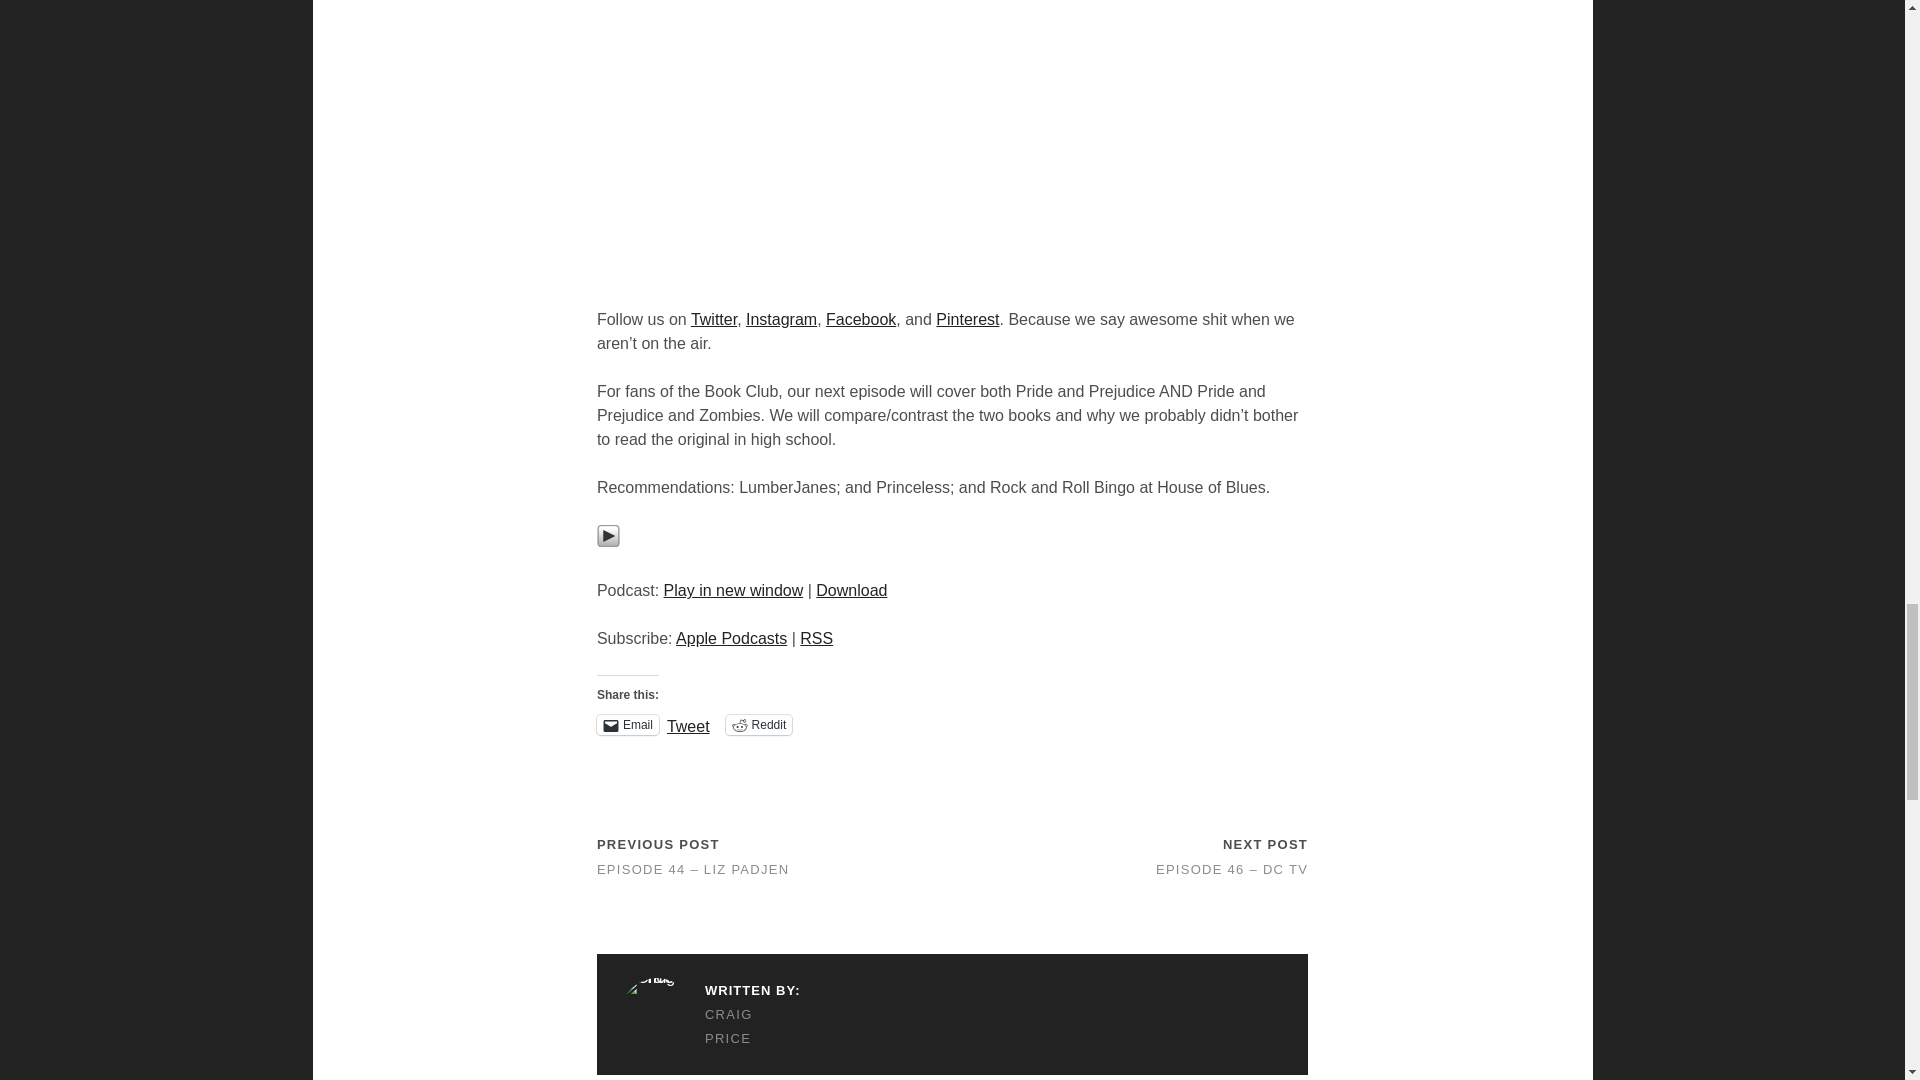  Describe the element at coordinates (714, 320) in the screenshot. I see `Twitter` at that location.